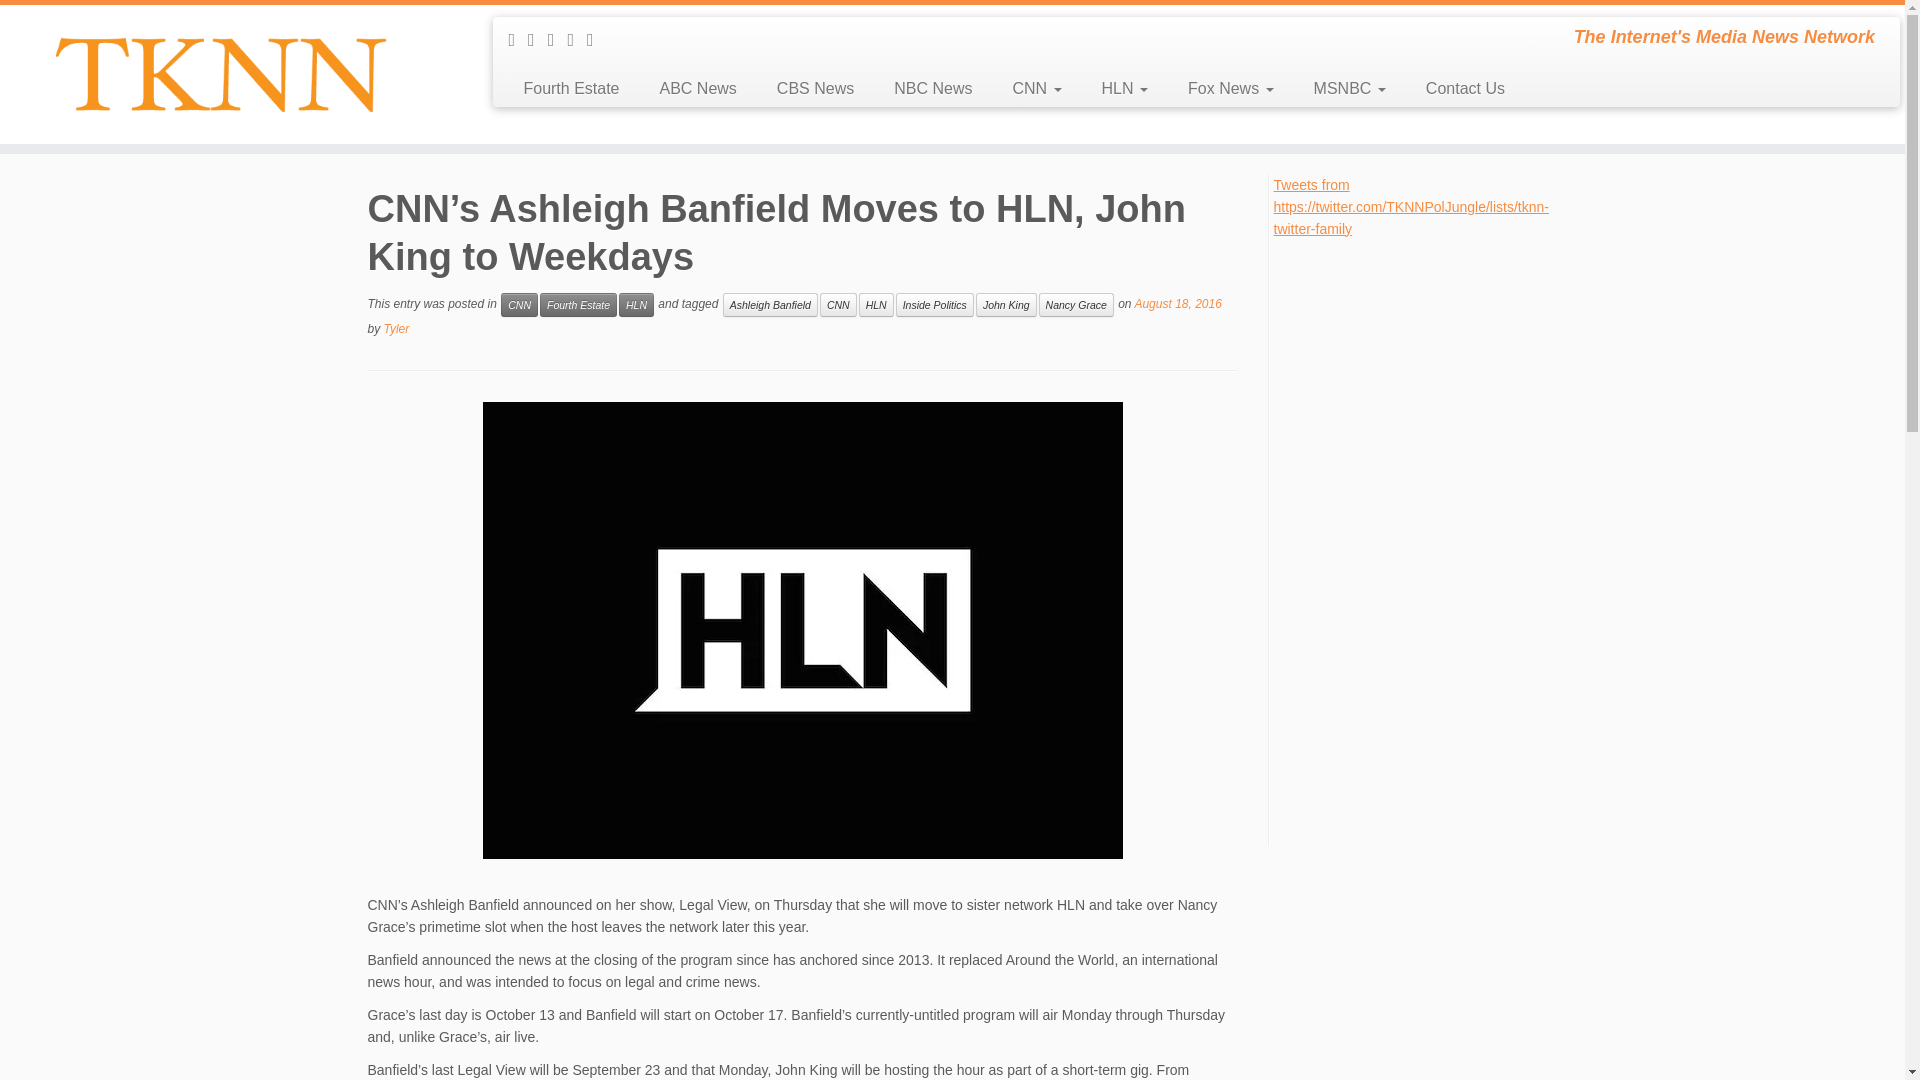 The image size is (1920, 1080). Describe the element at coordinates (1006, 304) in the screenshot. I see `John King` at that location.